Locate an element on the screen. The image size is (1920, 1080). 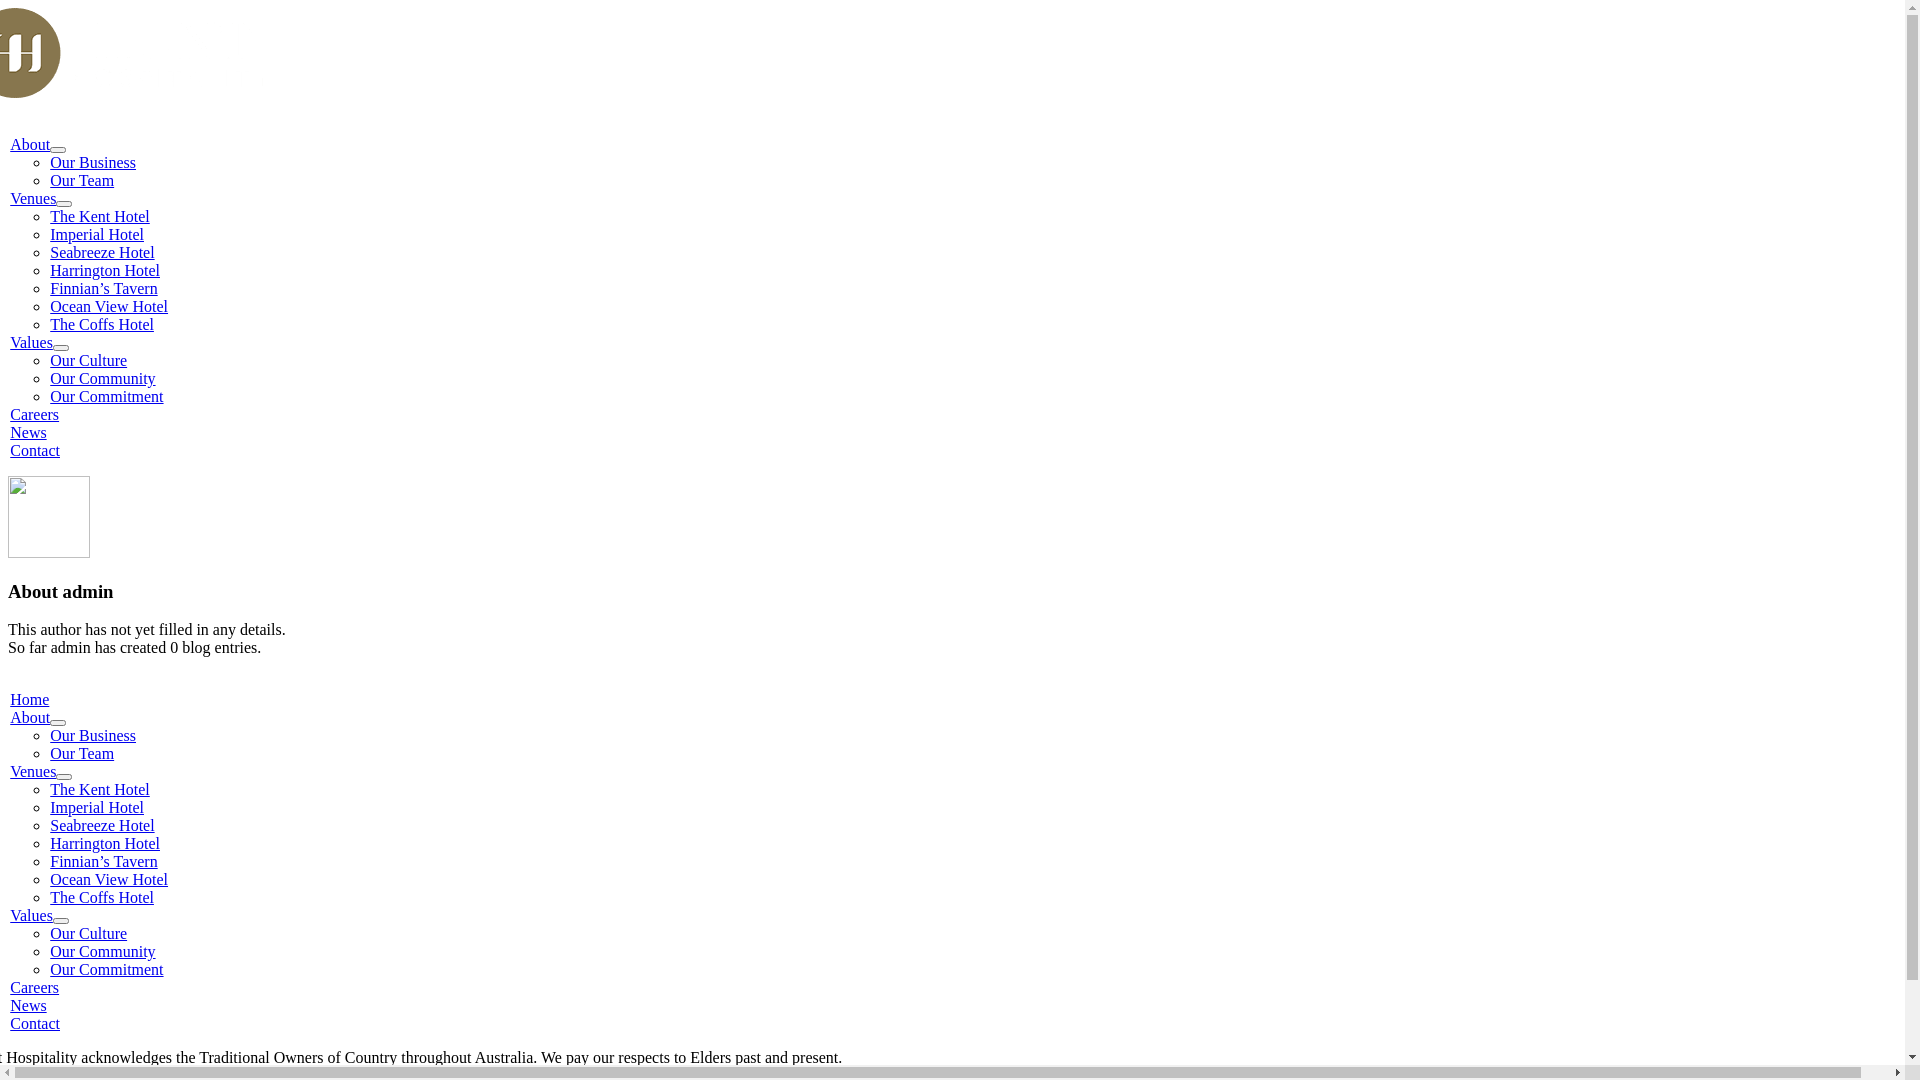
News is located at coordinates (28, 432).